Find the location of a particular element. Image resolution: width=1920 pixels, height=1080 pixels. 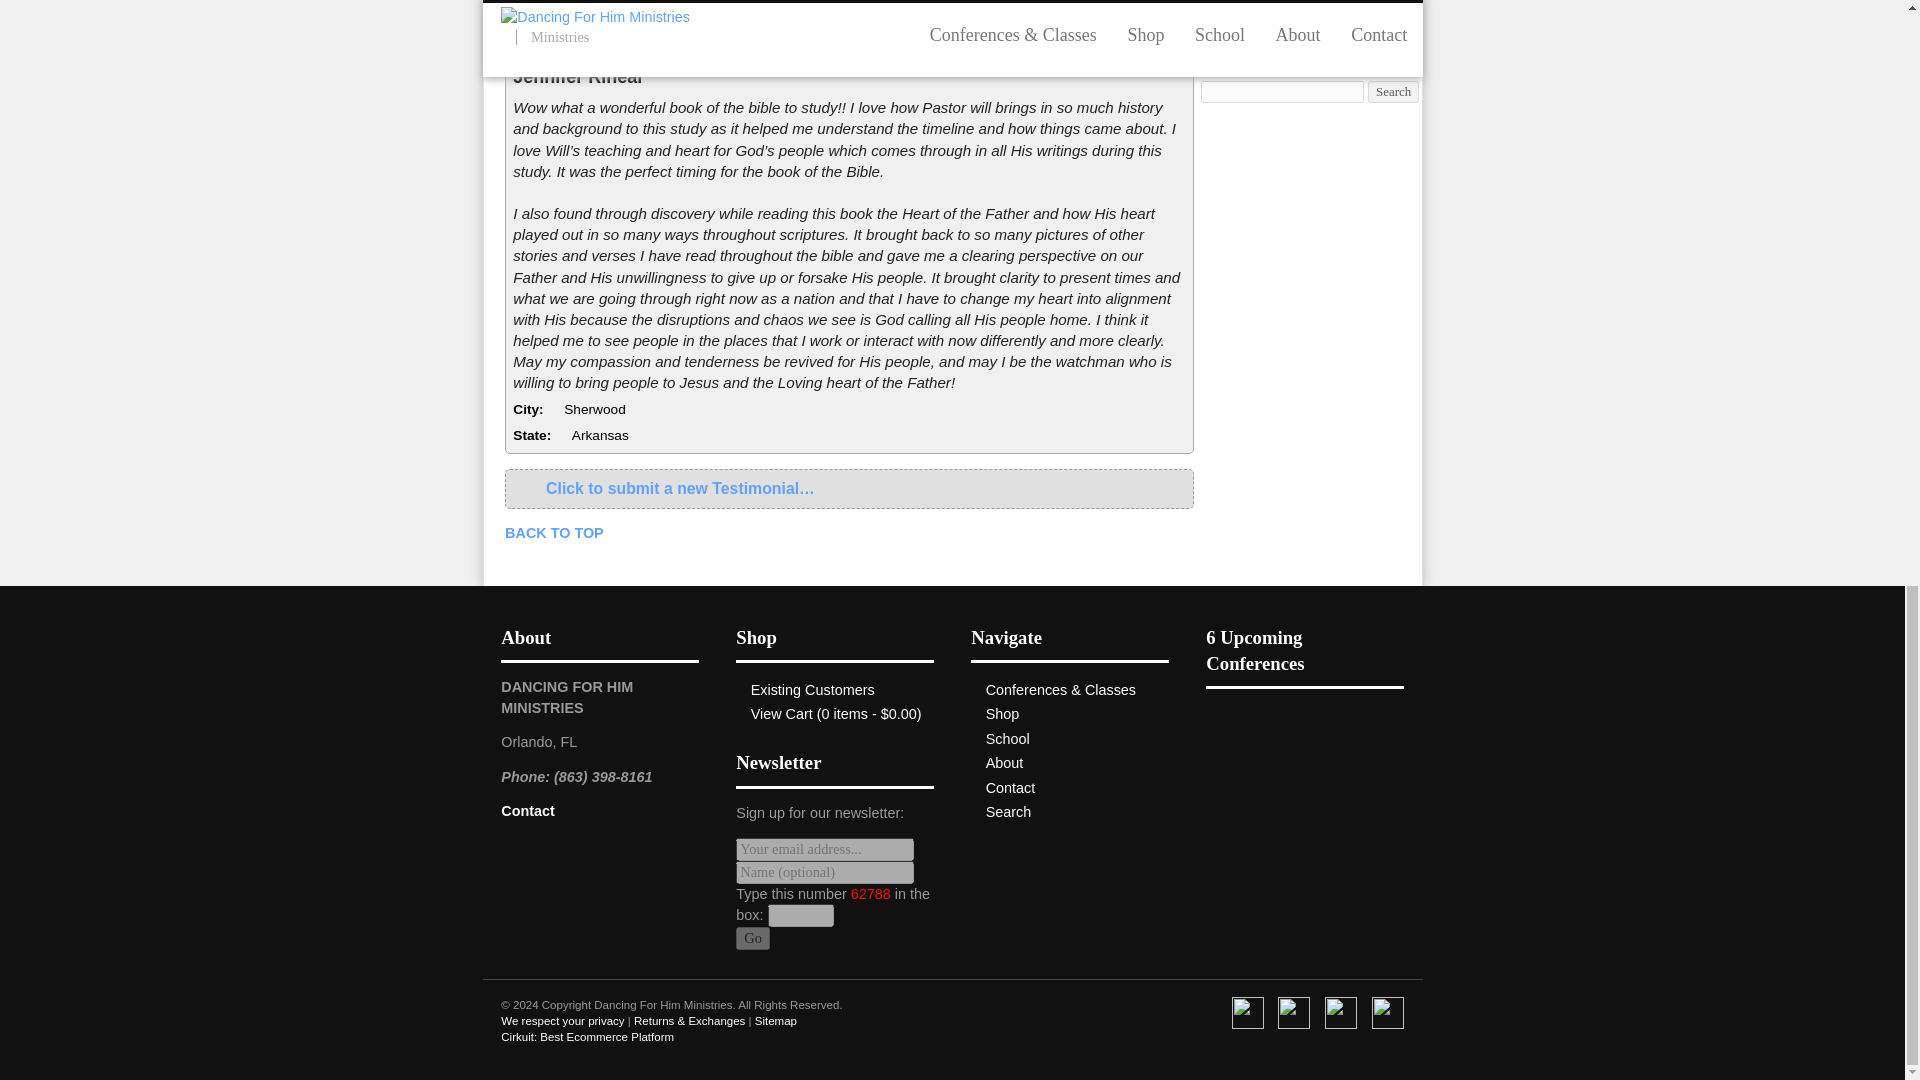

Search is located at coordinates (1009, 811).